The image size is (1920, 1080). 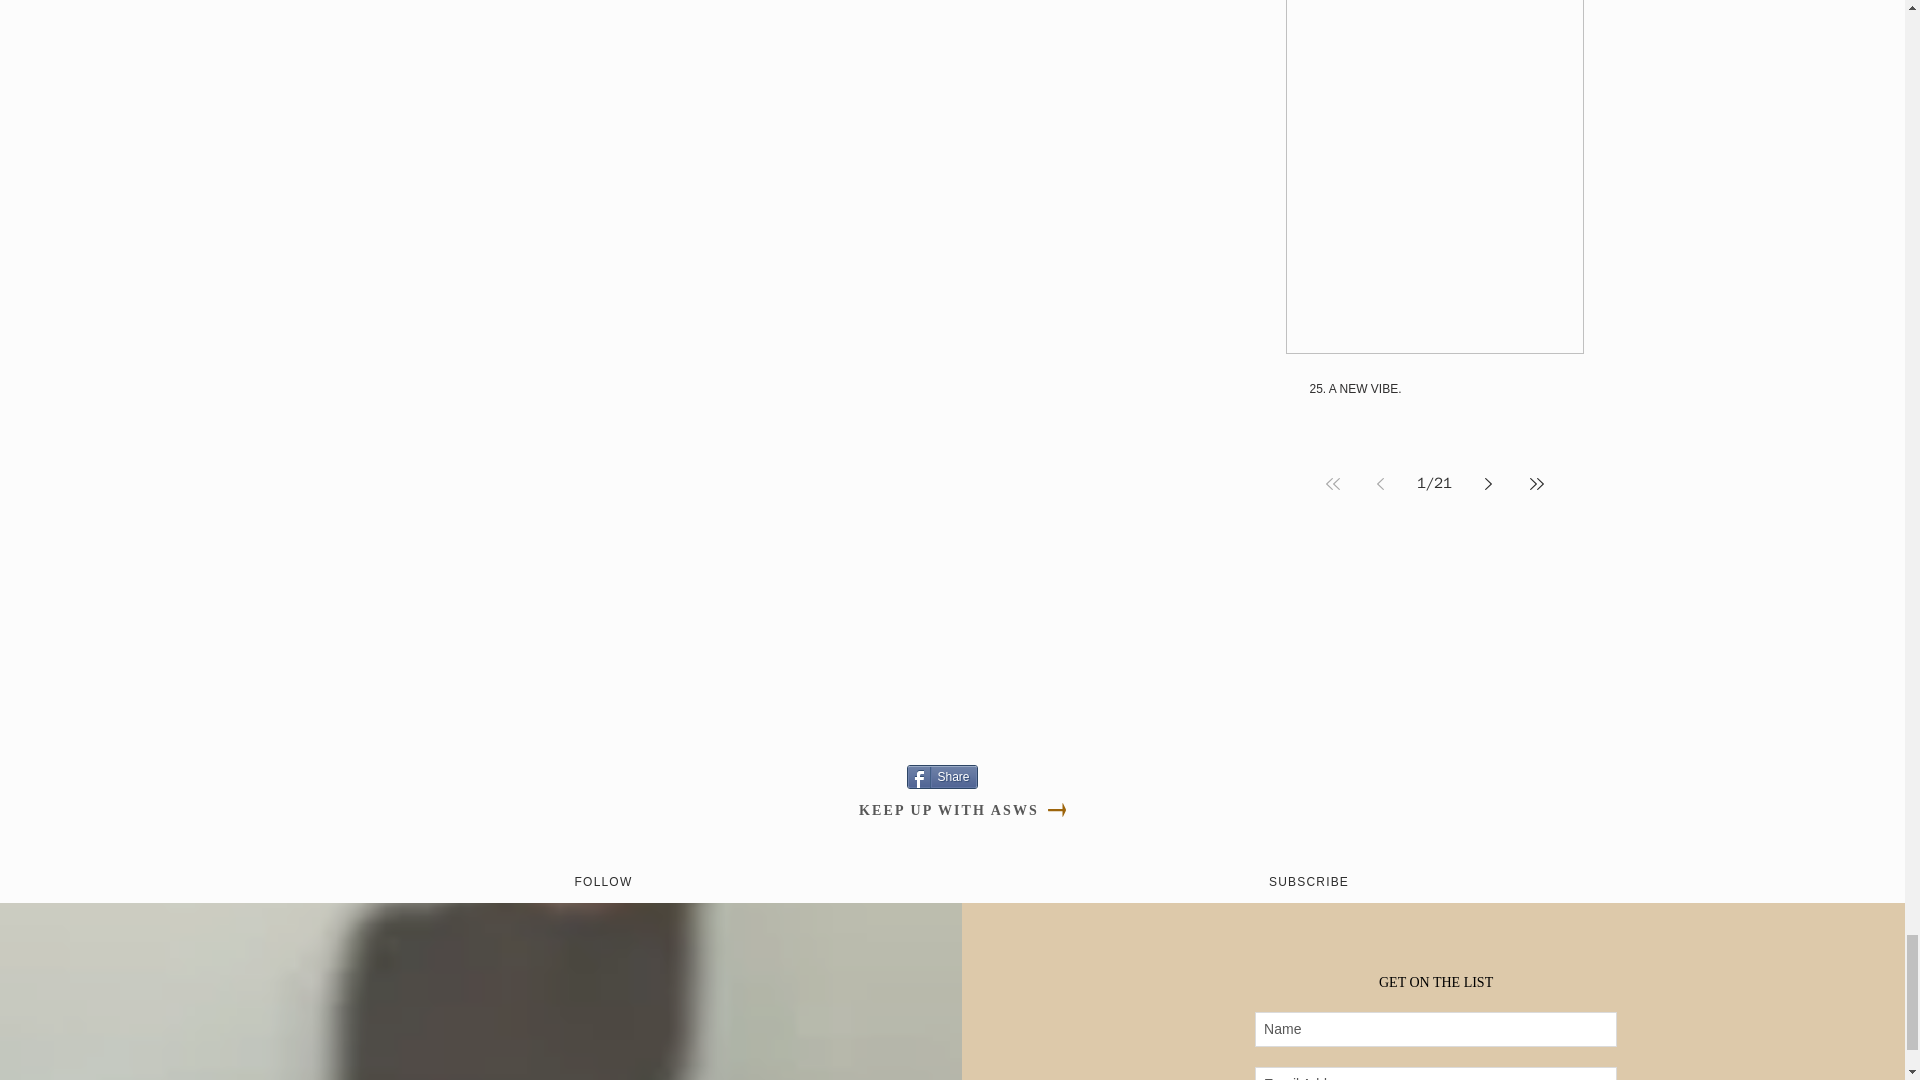 What do you see at coordinates (696, 776) in the screenshot?
I see `Pin to Pinterest` at bounding box center [696, 776].